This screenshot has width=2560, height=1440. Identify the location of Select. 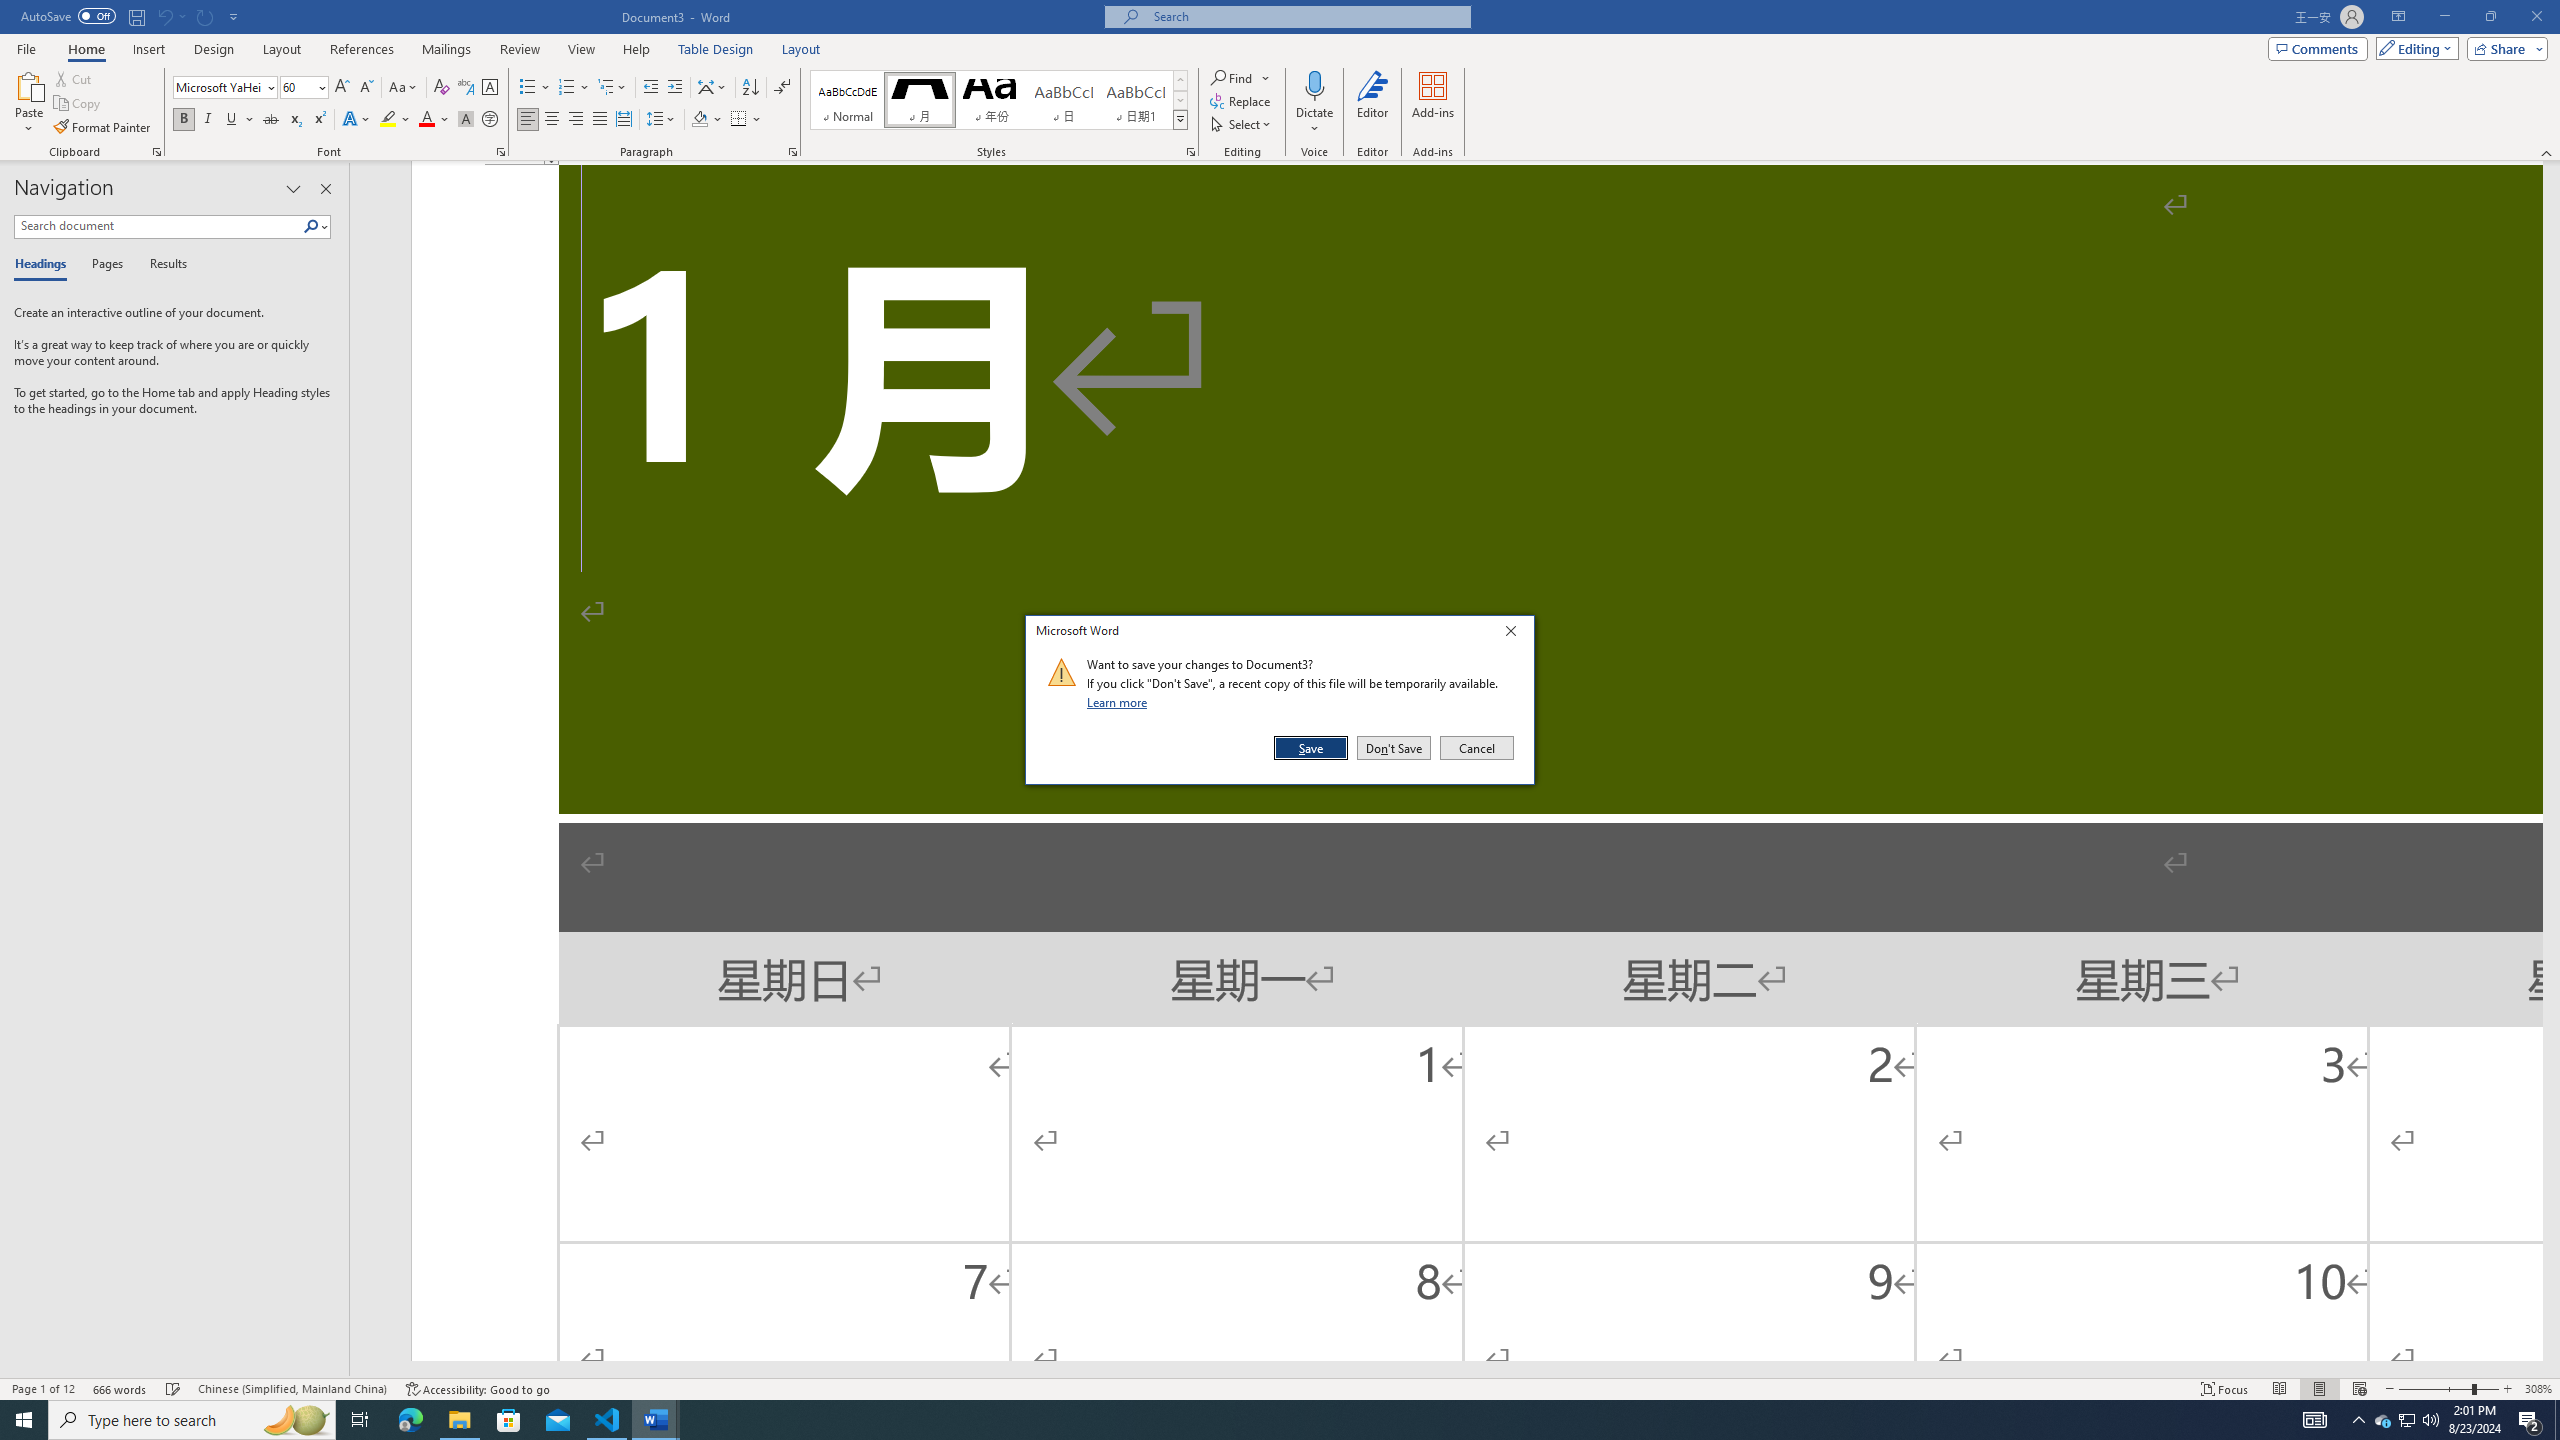
(1241, 124).